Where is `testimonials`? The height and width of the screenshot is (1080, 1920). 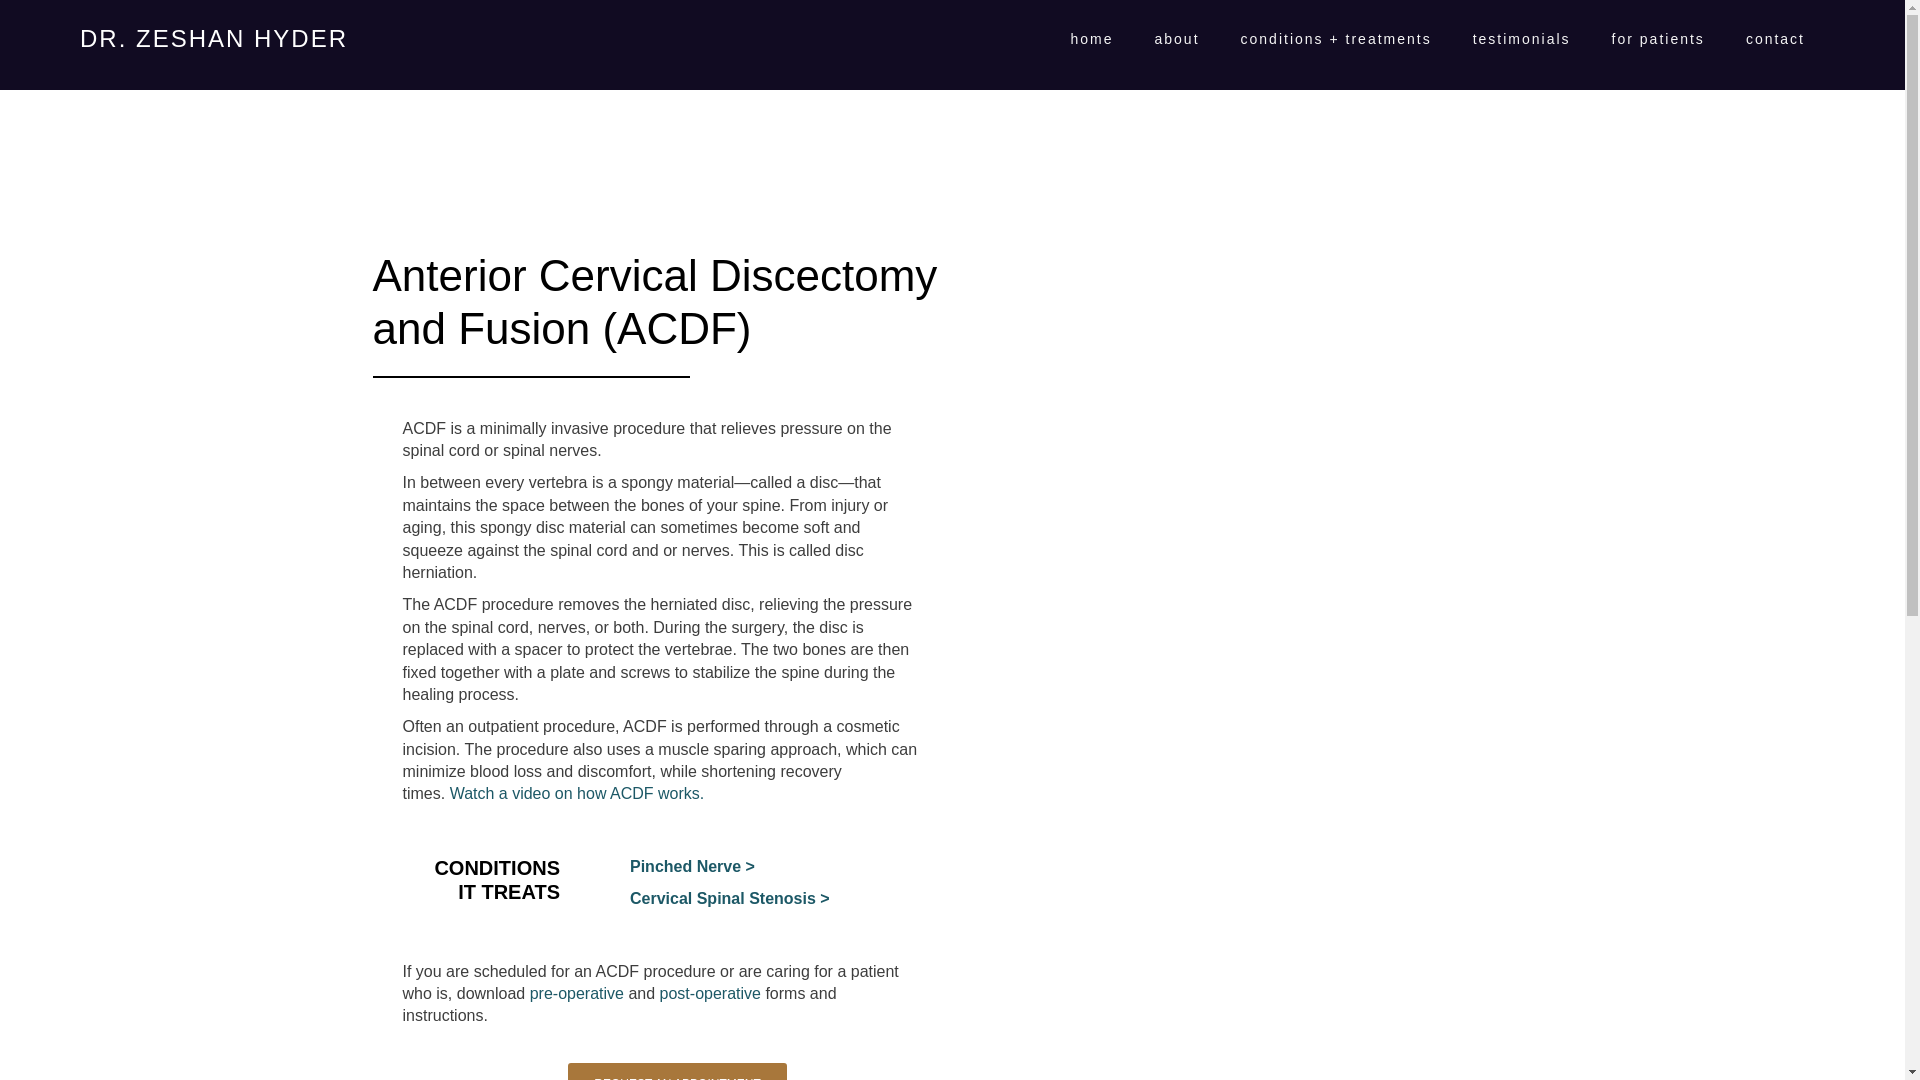 testimonials is located at coordinates (1522, 40).